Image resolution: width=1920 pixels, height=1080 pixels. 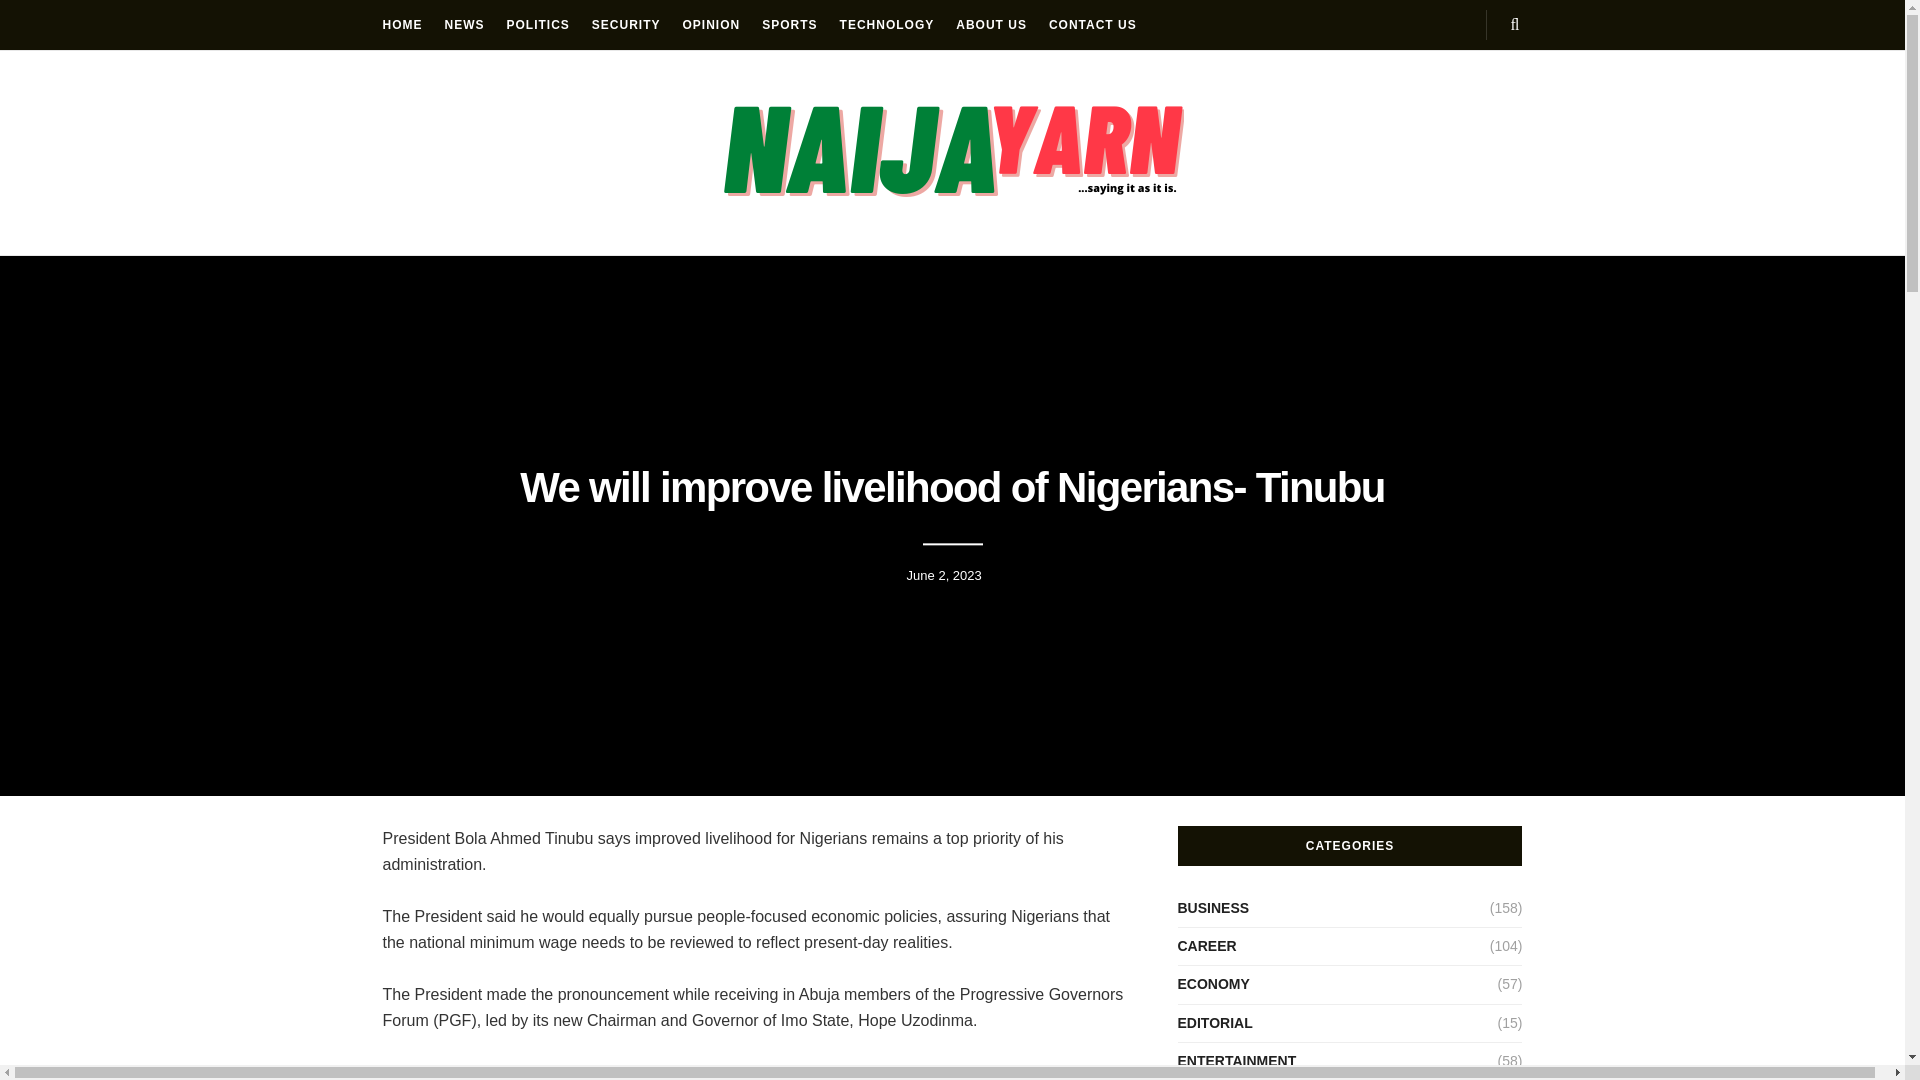 I want to click on ABOUT US, so click(x=992, y=24).